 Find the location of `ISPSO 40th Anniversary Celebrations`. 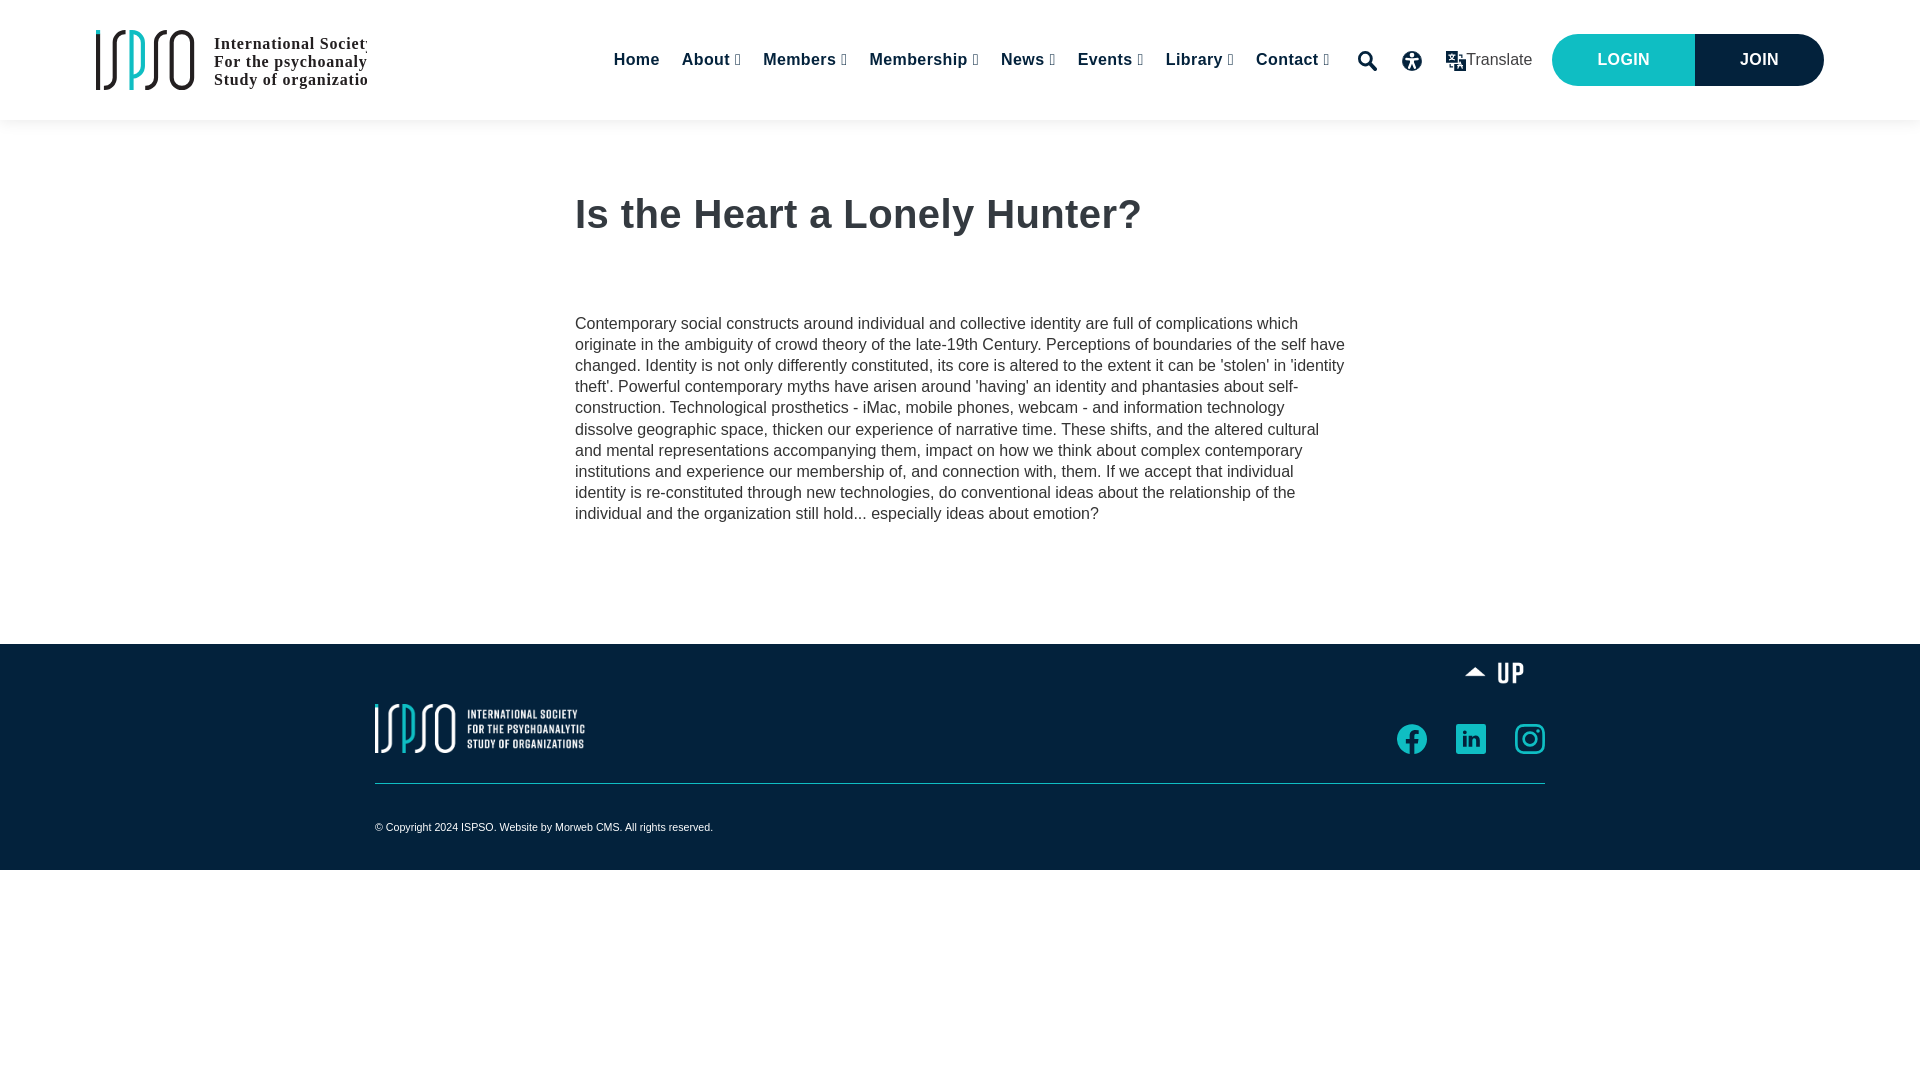

ISPSO 40th Anniversary Celebrations is located at coordinates (1231, 128).